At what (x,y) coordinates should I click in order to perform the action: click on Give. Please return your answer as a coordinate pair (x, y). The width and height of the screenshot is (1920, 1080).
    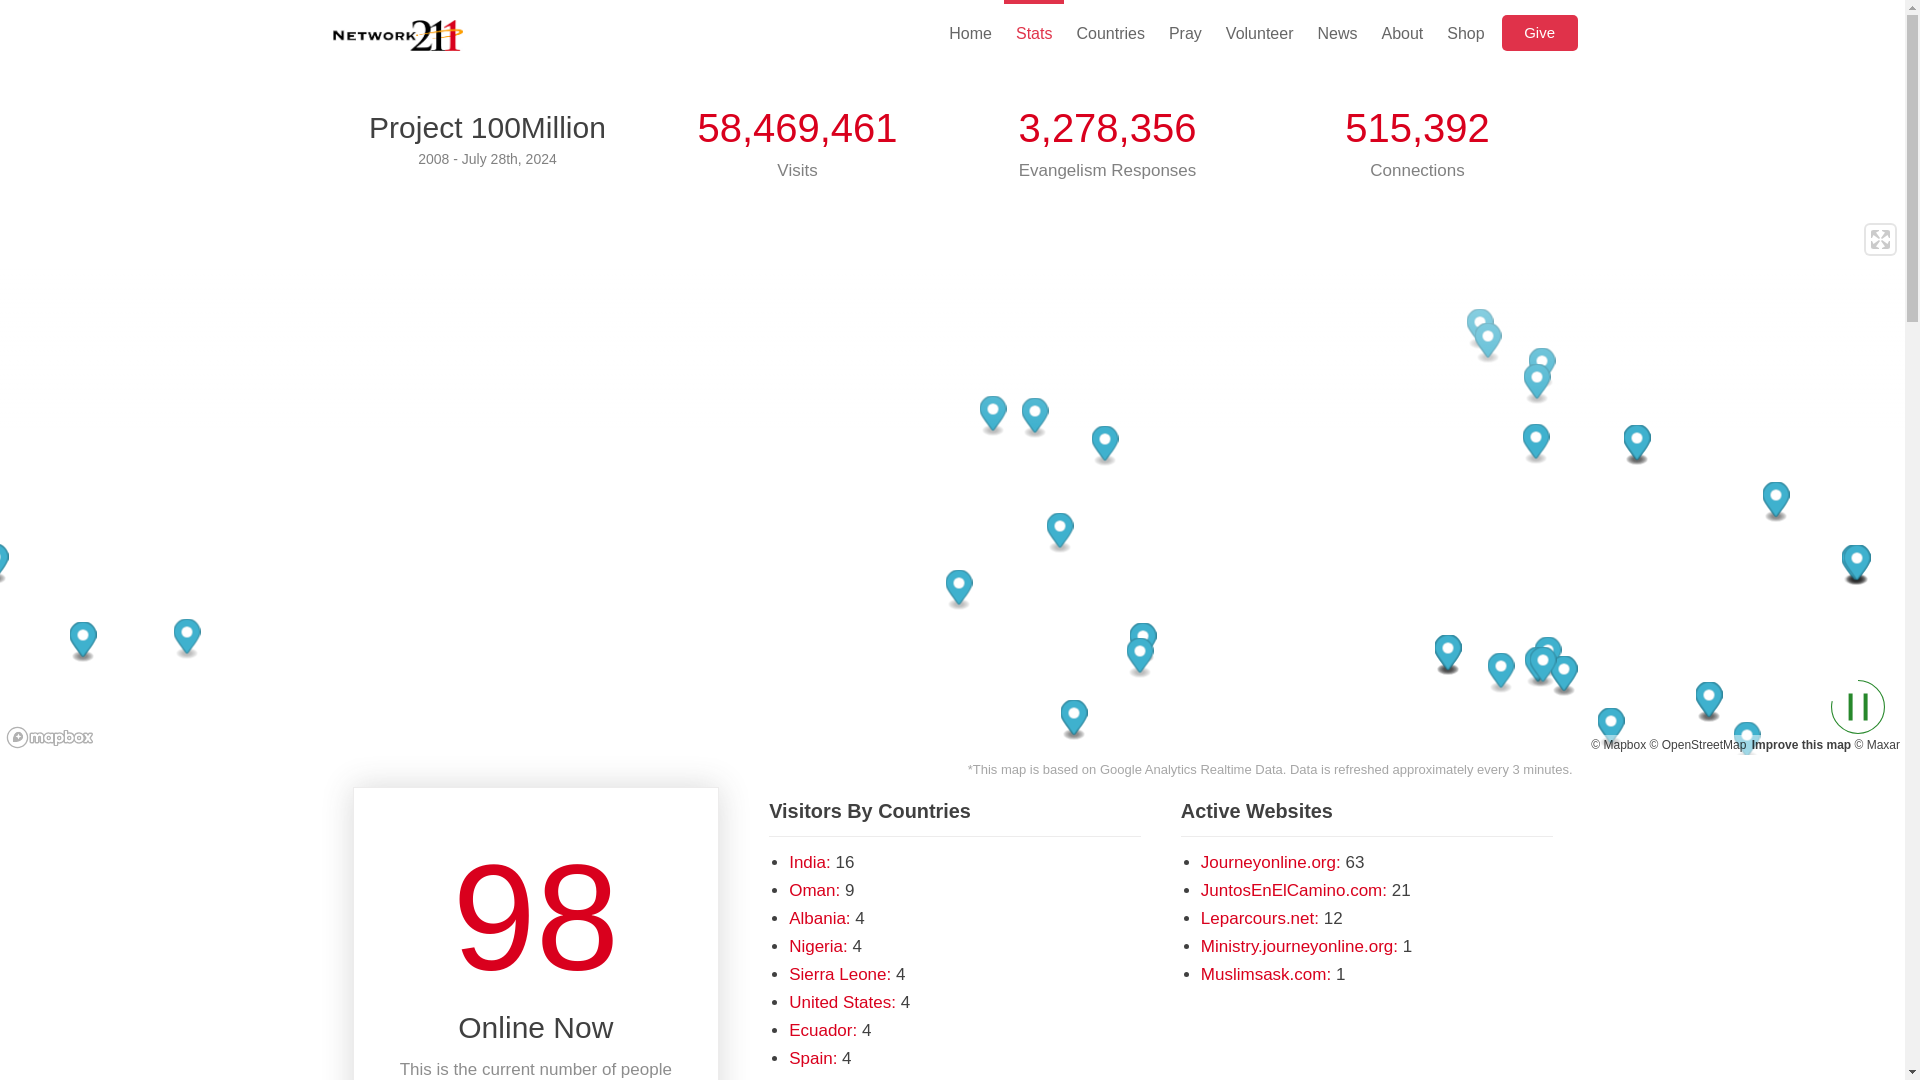
    Looking at the image, I should click on (1540, 32).